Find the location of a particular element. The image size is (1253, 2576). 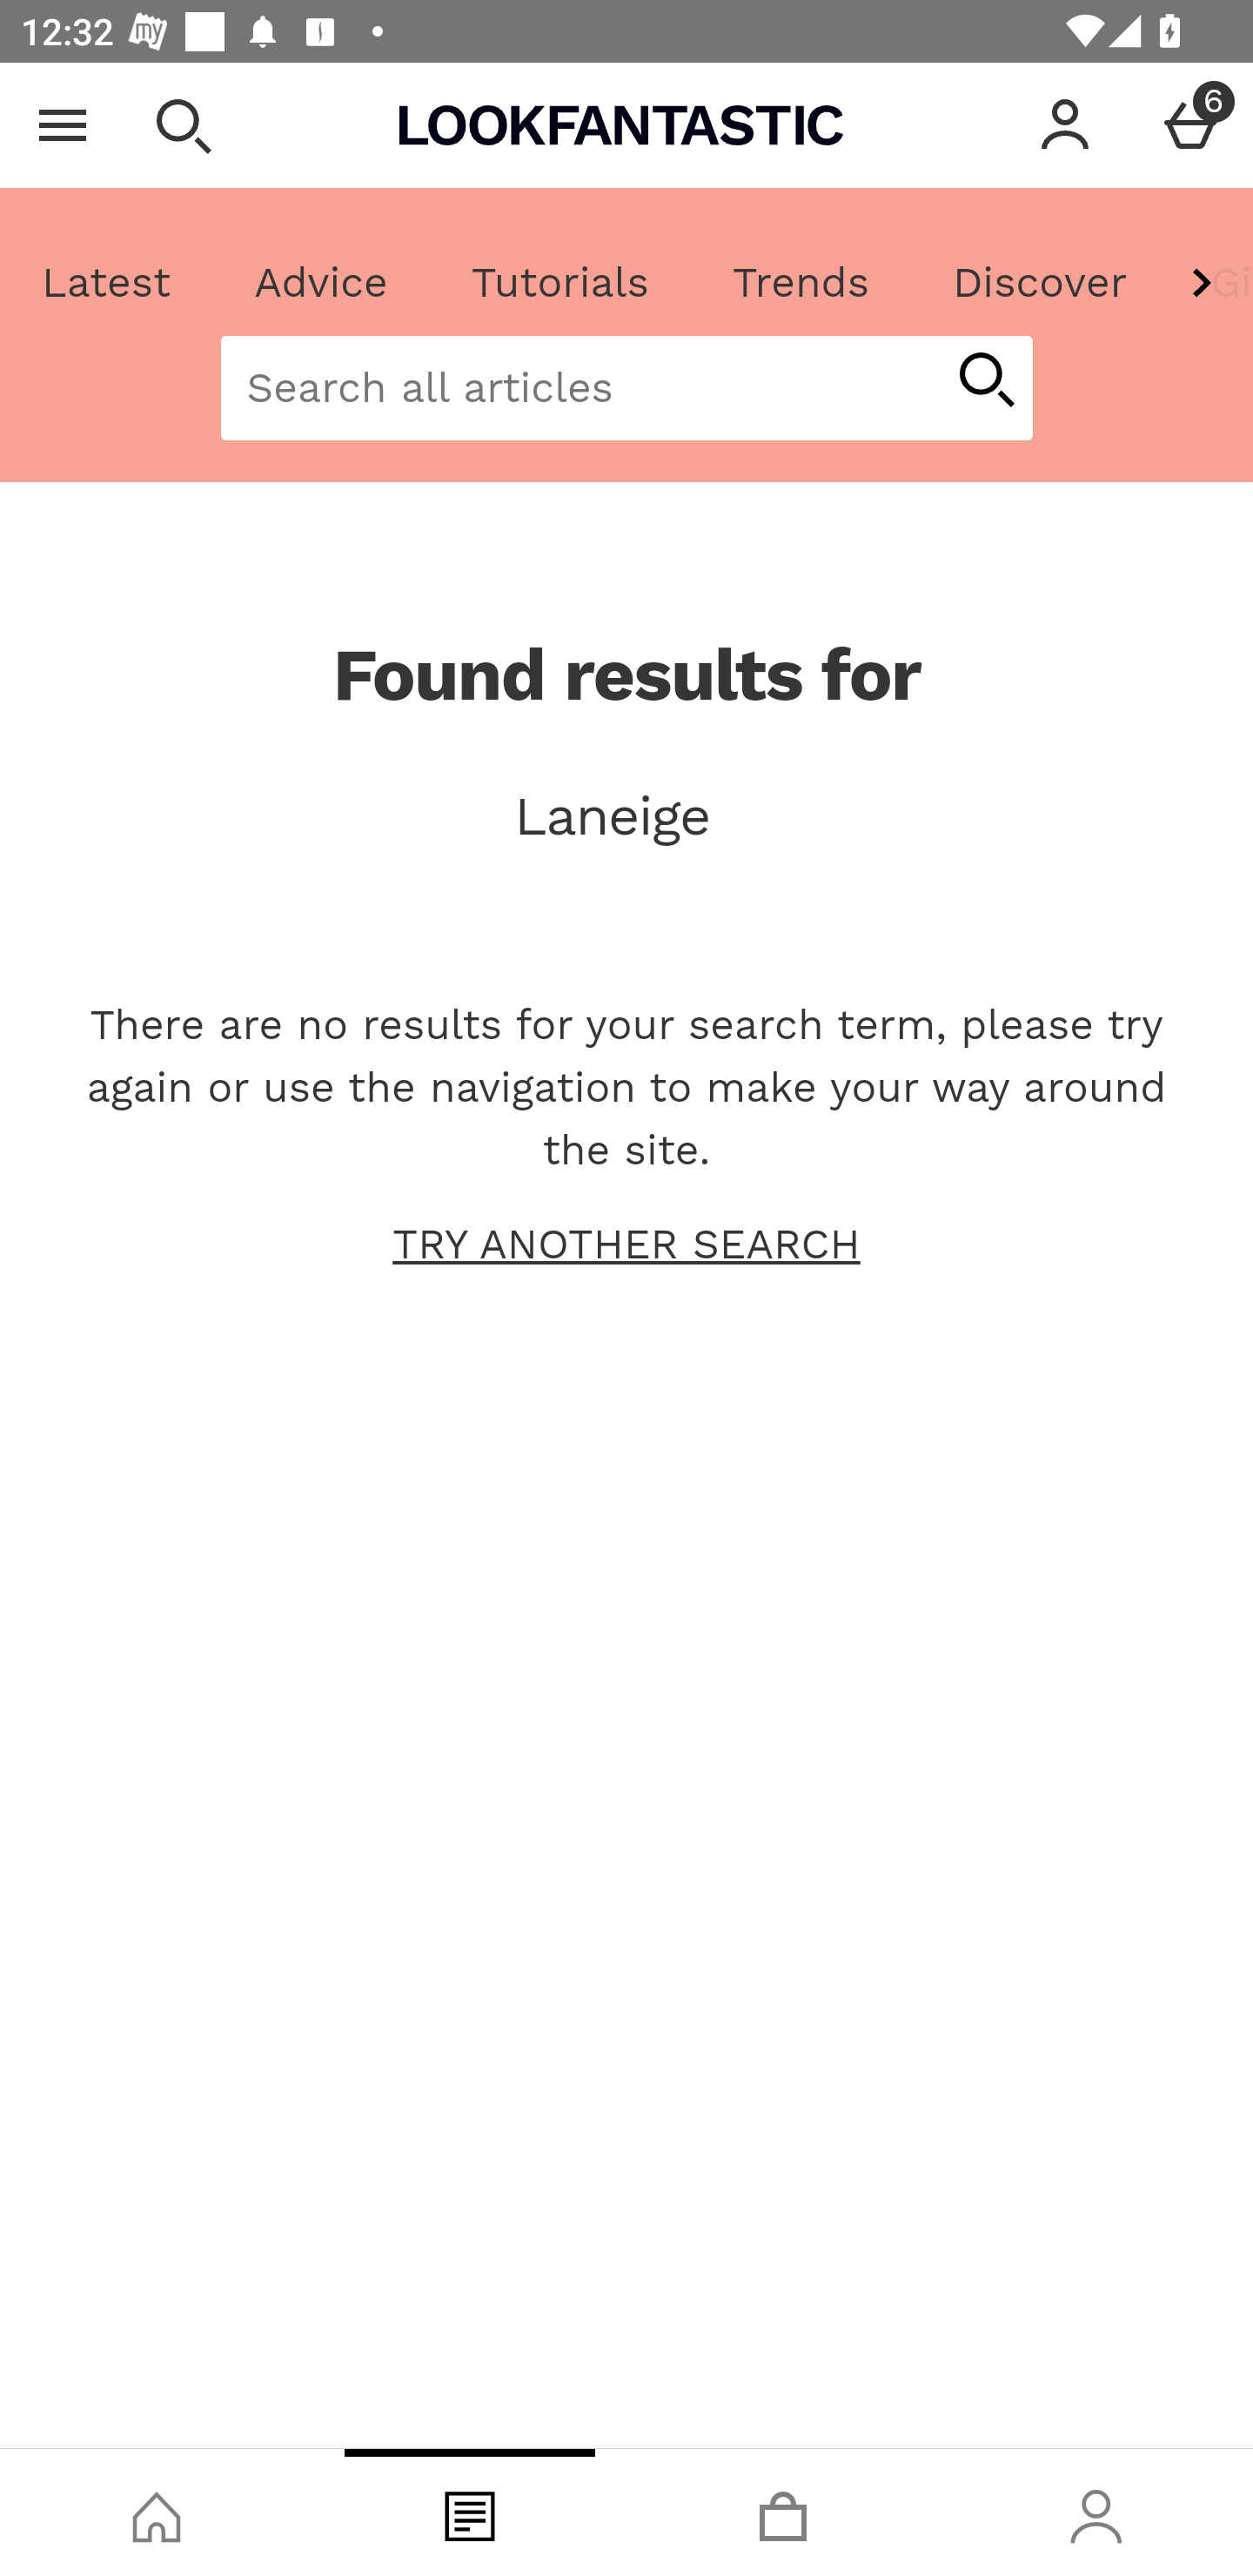

Open search is located at coordinates (183, 125).